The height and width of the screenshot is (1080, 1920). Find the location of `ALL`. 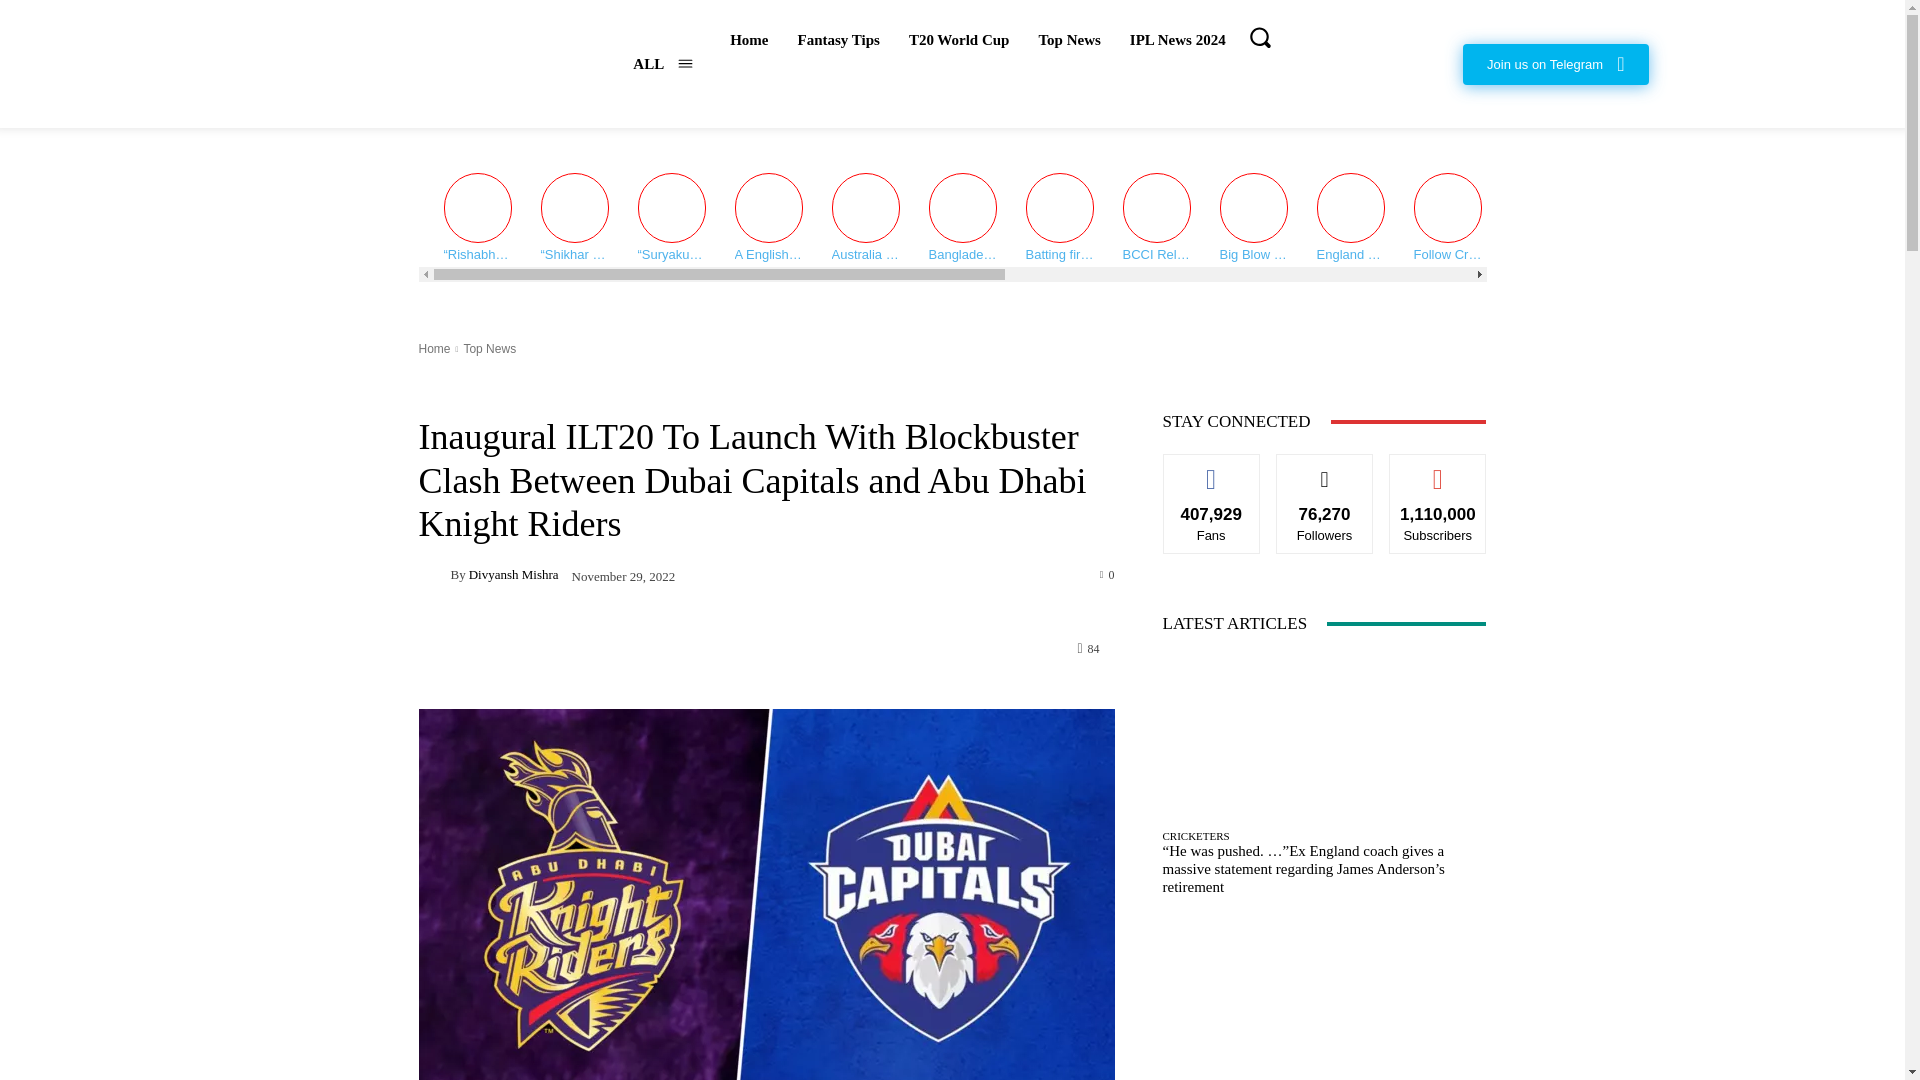

ALL is located at coordinates (663, 64).